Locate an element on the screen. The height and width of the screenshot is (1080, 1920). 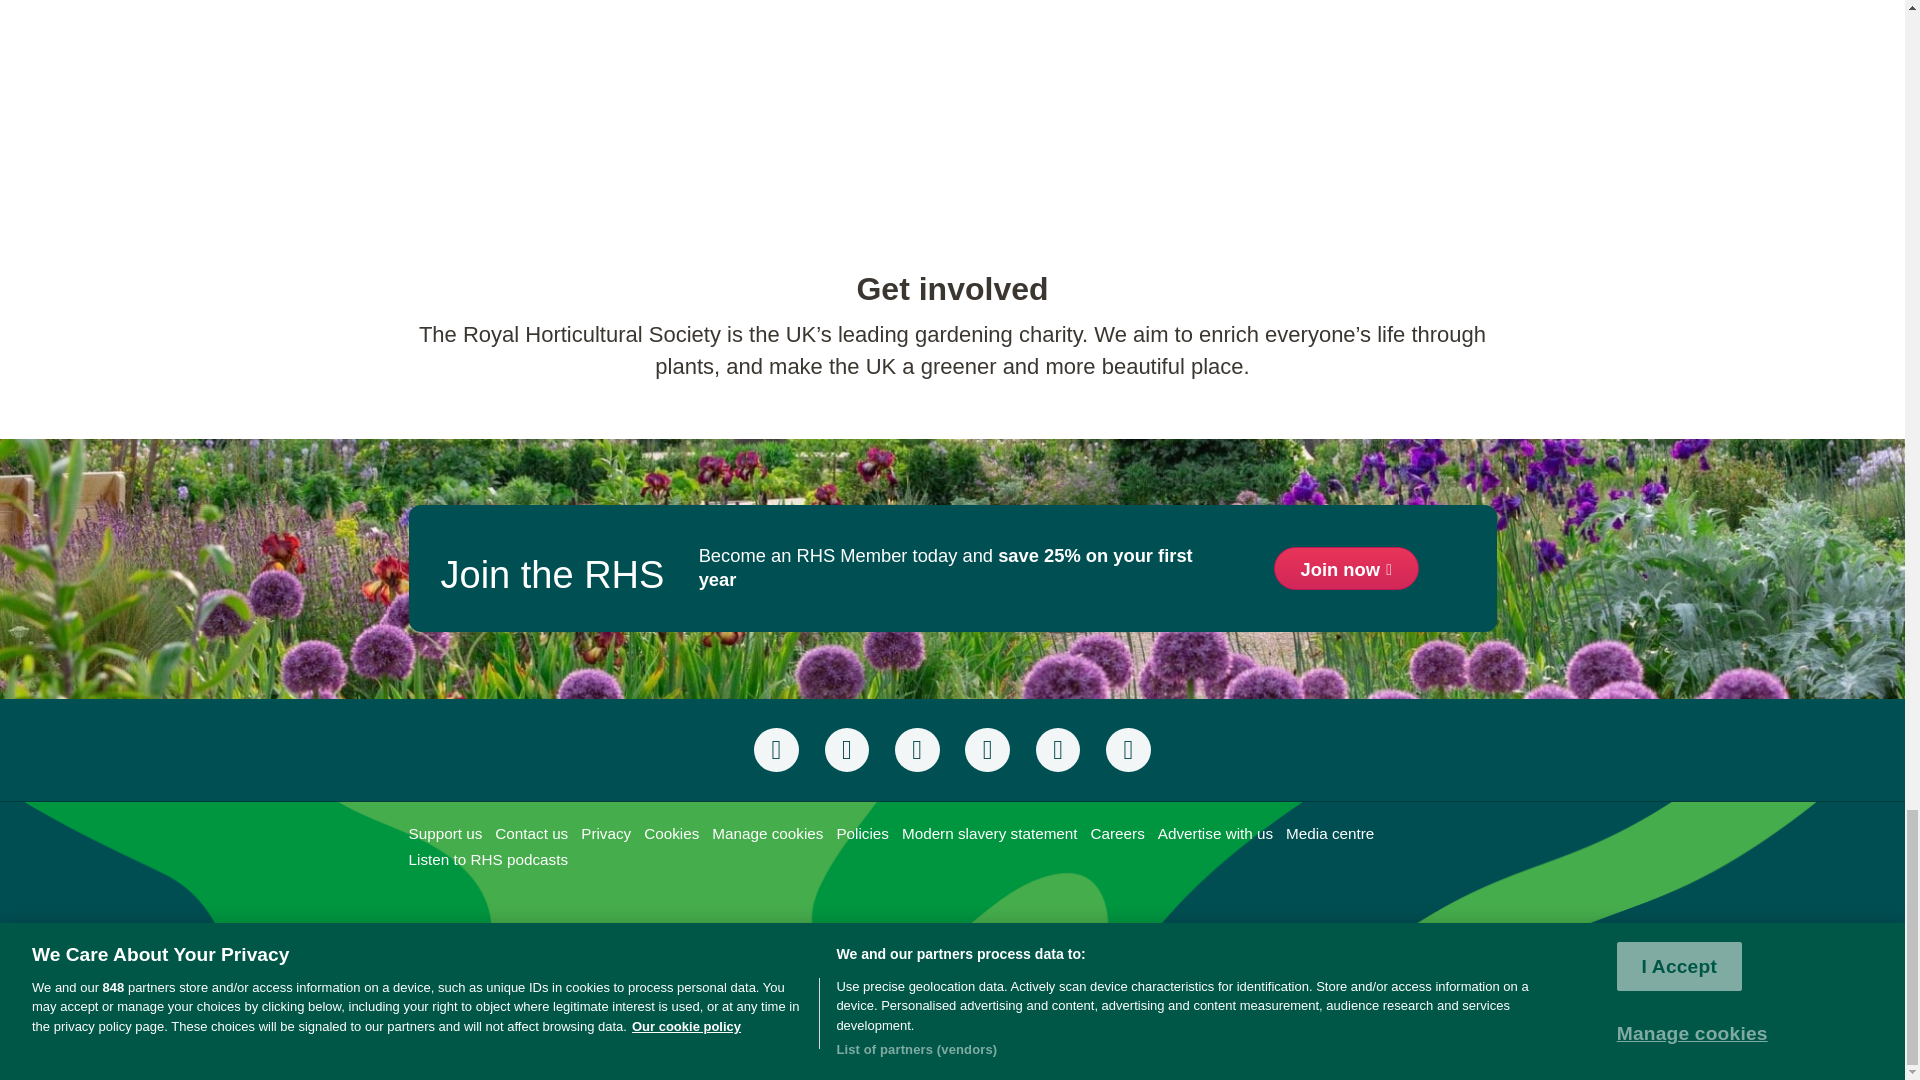
3rd party ad content is located at coordinates (951, 955).